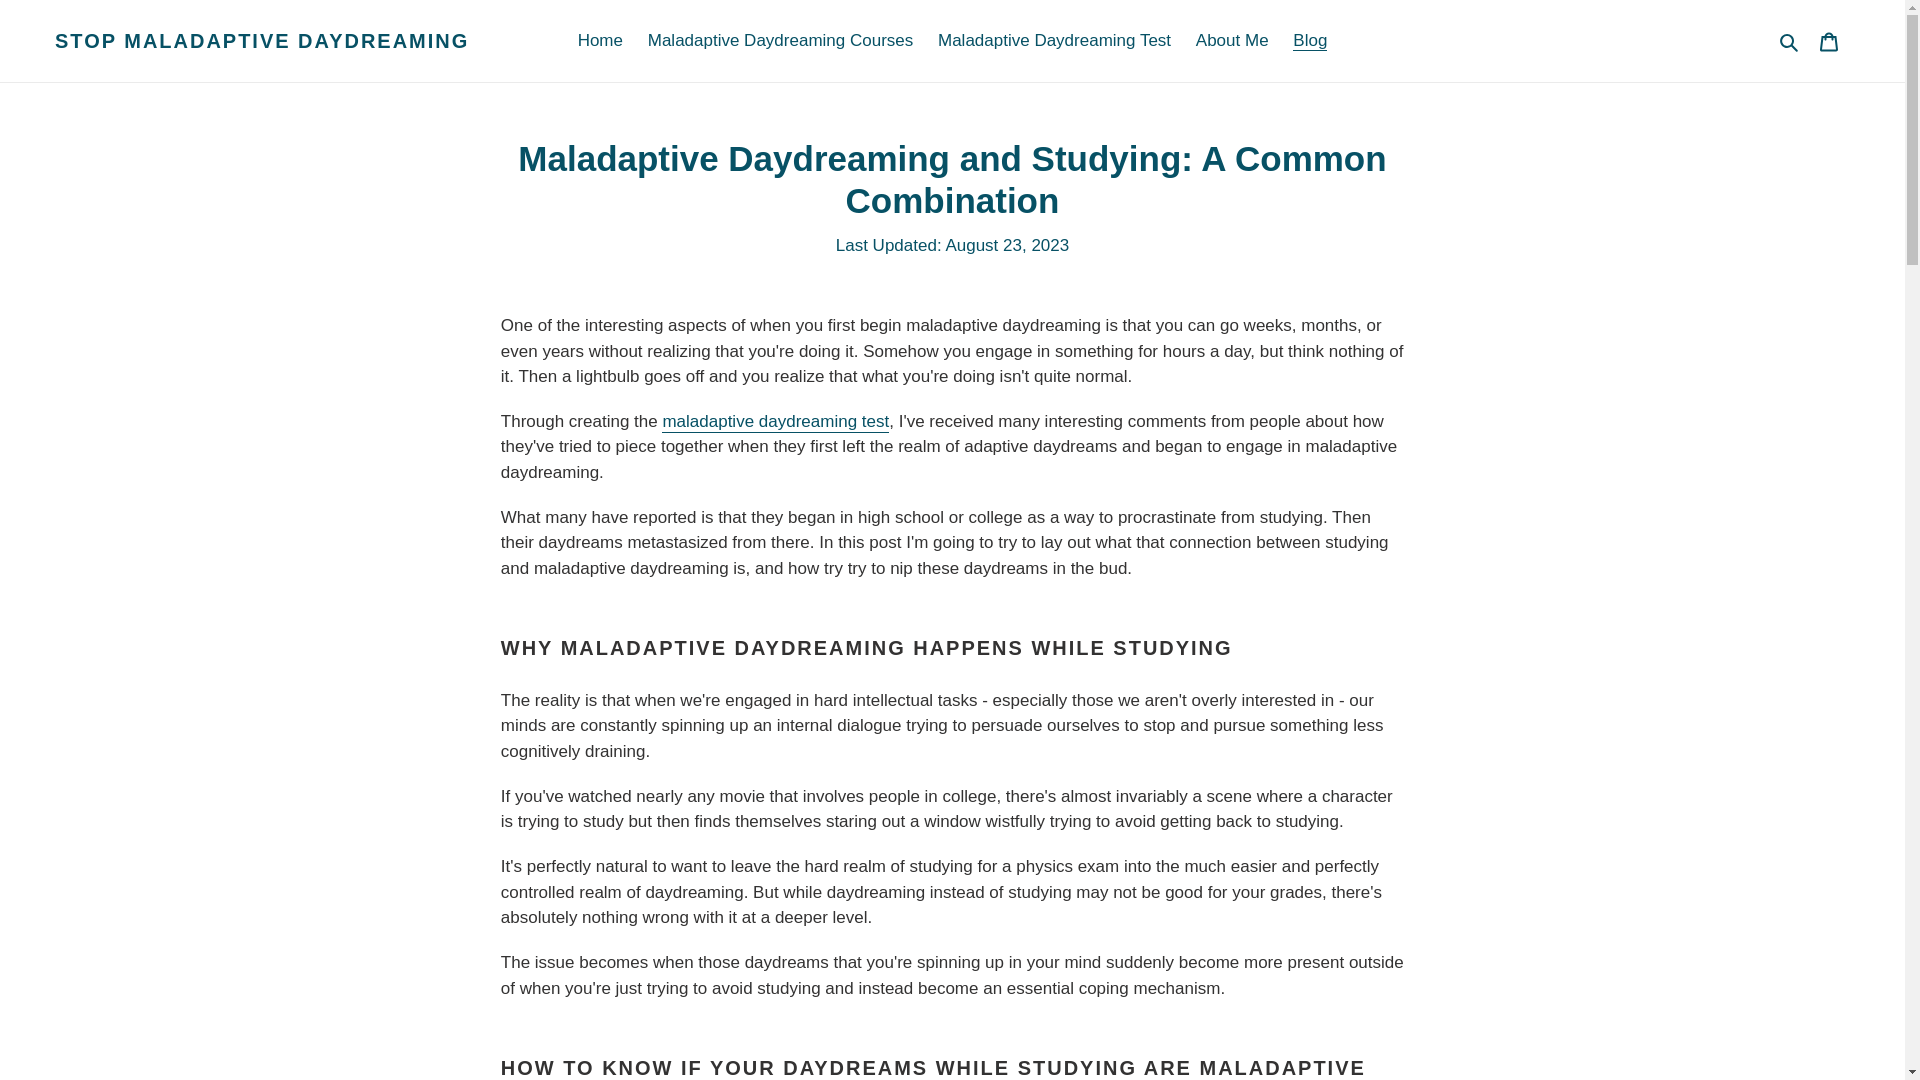  I want to click on Cart, so click(1829, 40).